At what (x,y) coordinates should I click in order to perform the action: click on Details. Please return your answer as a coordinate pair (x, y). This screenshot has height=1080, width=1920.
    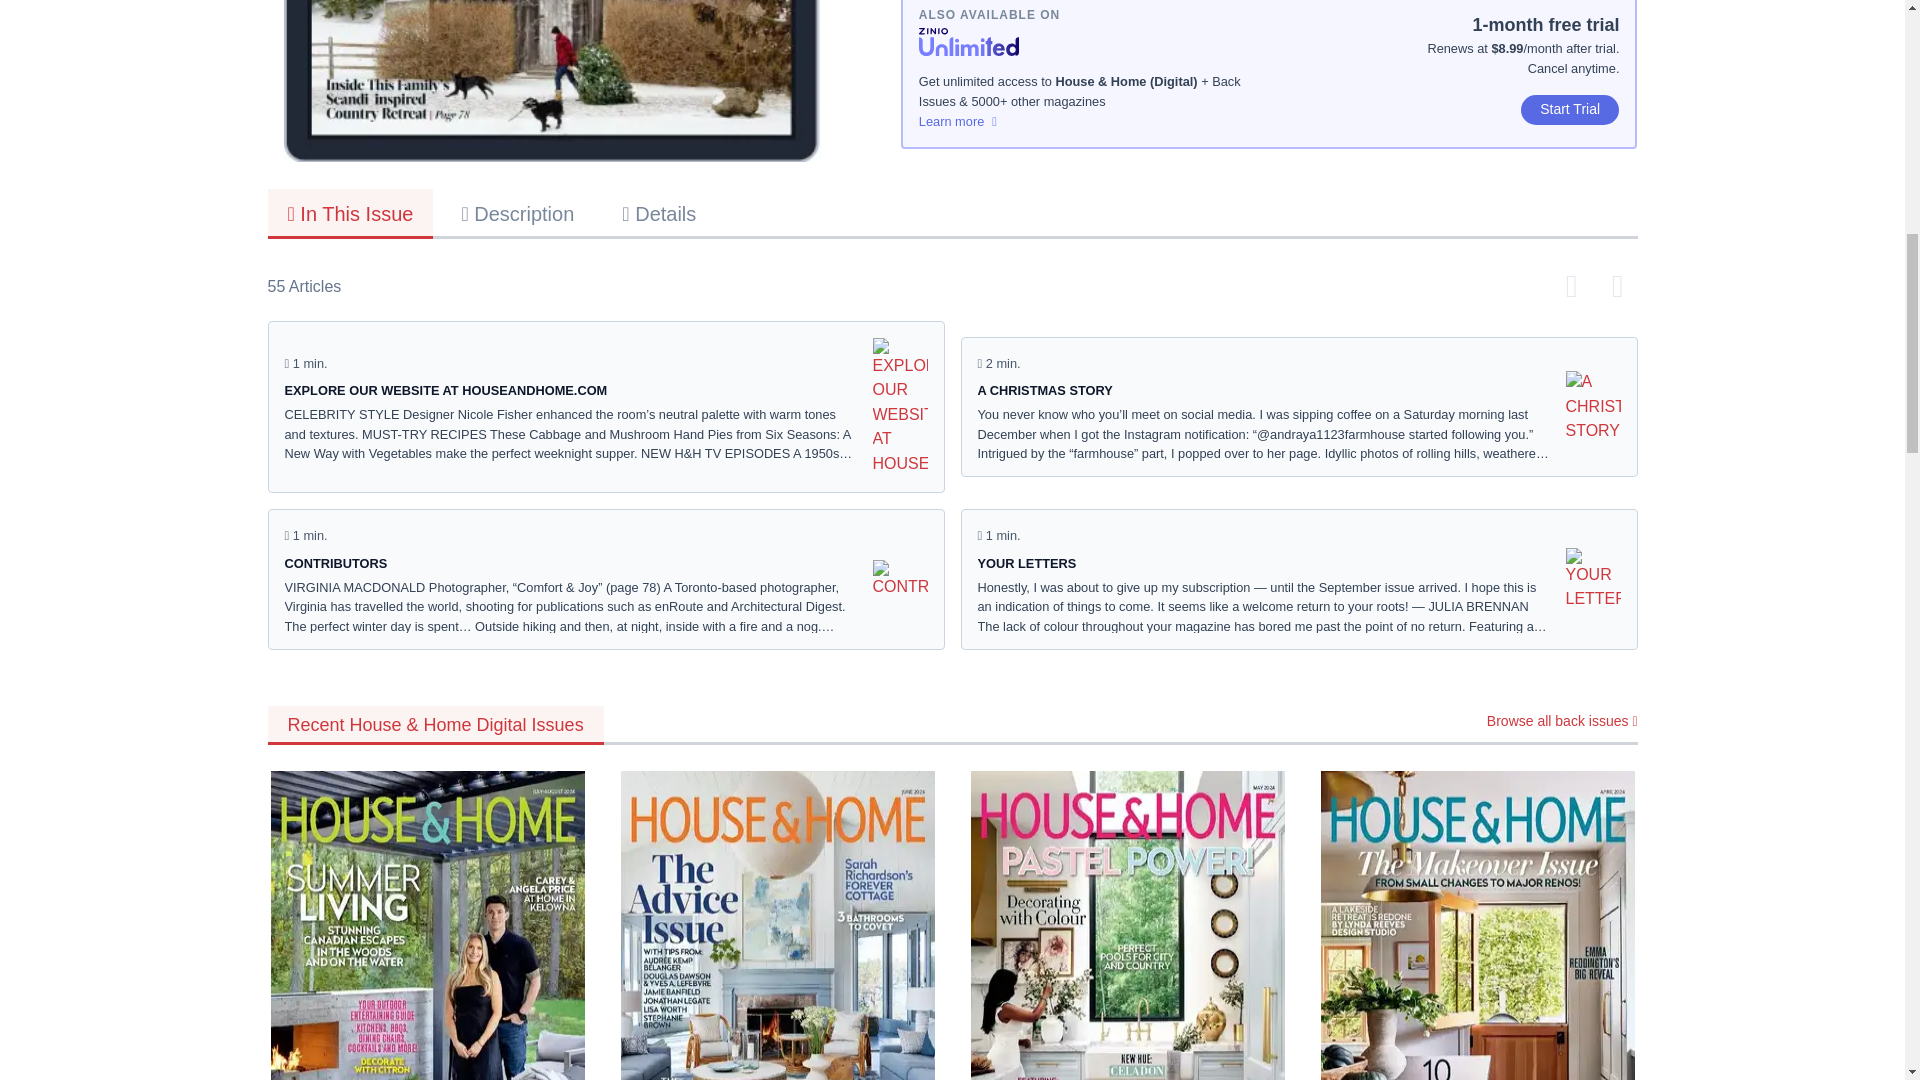
    Looking at the image, I should click on (659, 212).